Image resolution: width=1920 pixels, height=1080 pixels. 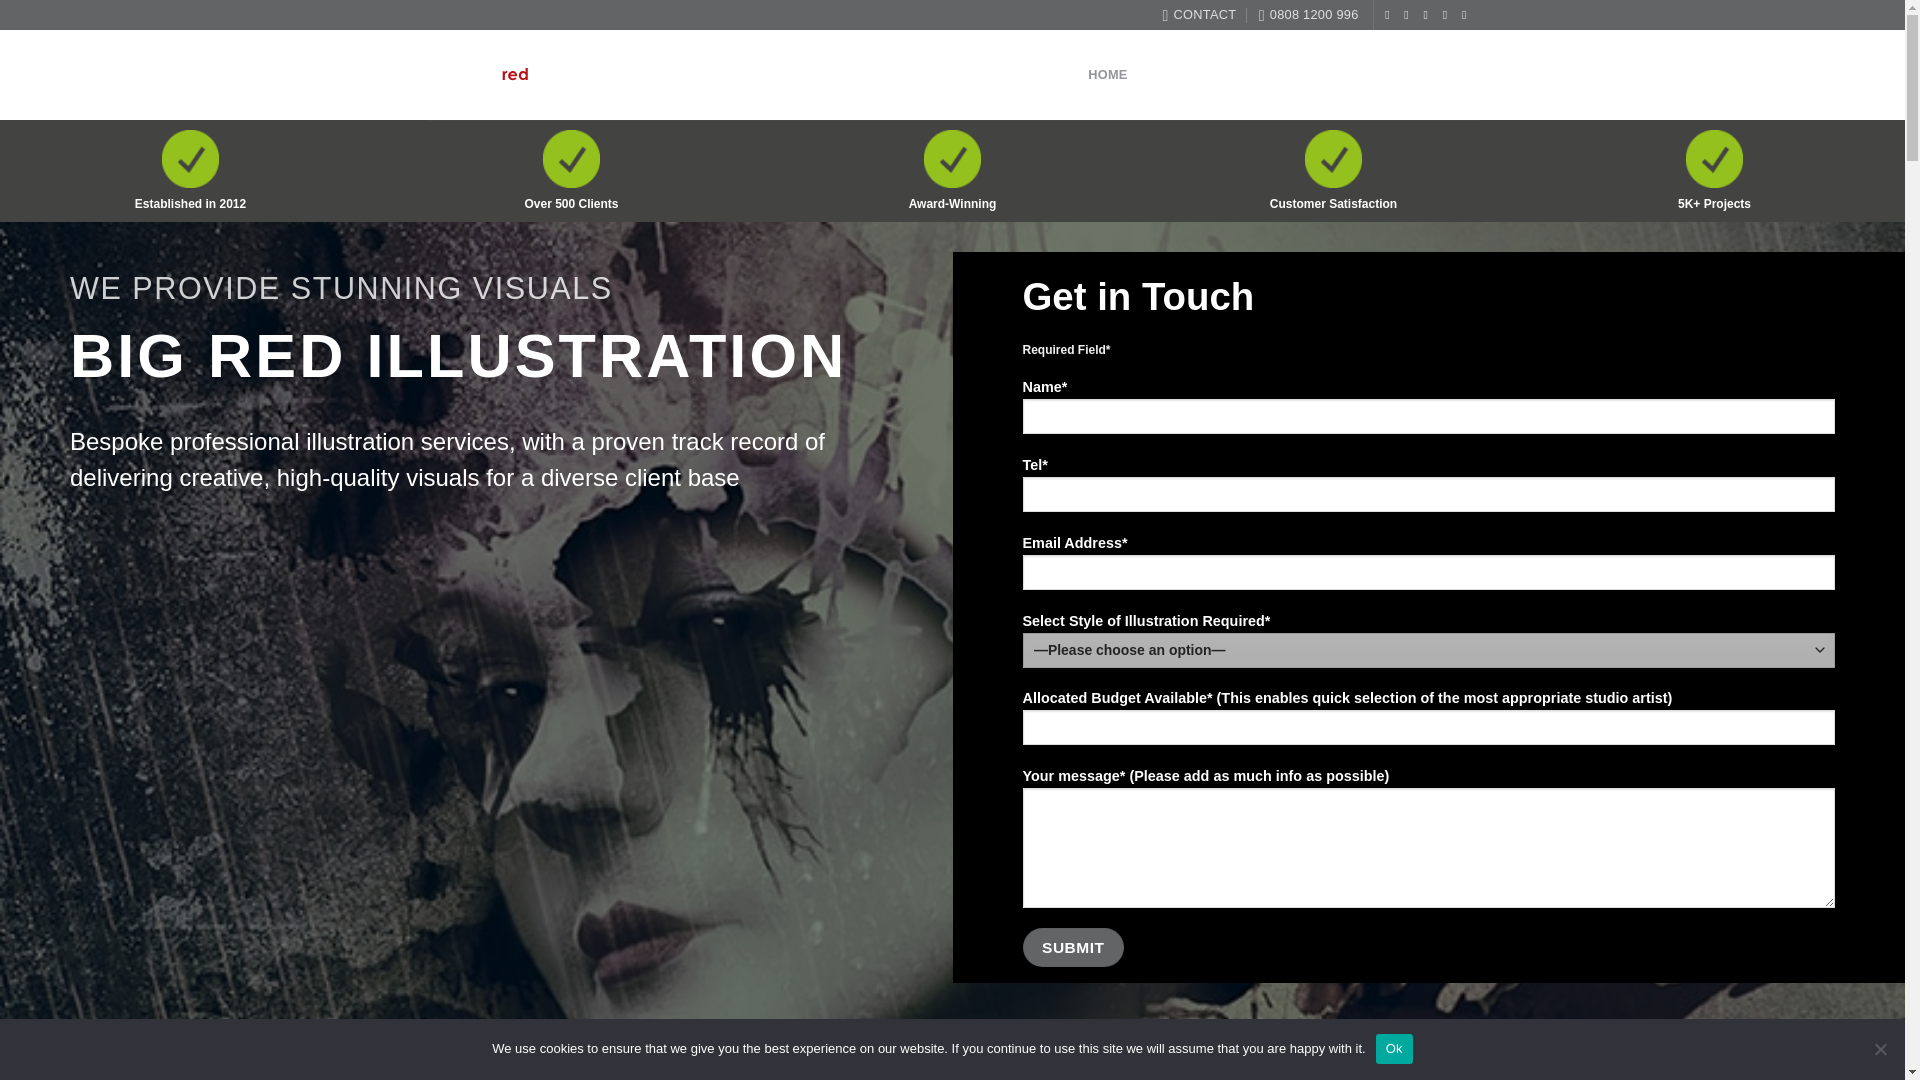 What do you see at coordinates (1444, 74) in the screenshot?
I see `CONTACT` at bounding box center [1444, 74].